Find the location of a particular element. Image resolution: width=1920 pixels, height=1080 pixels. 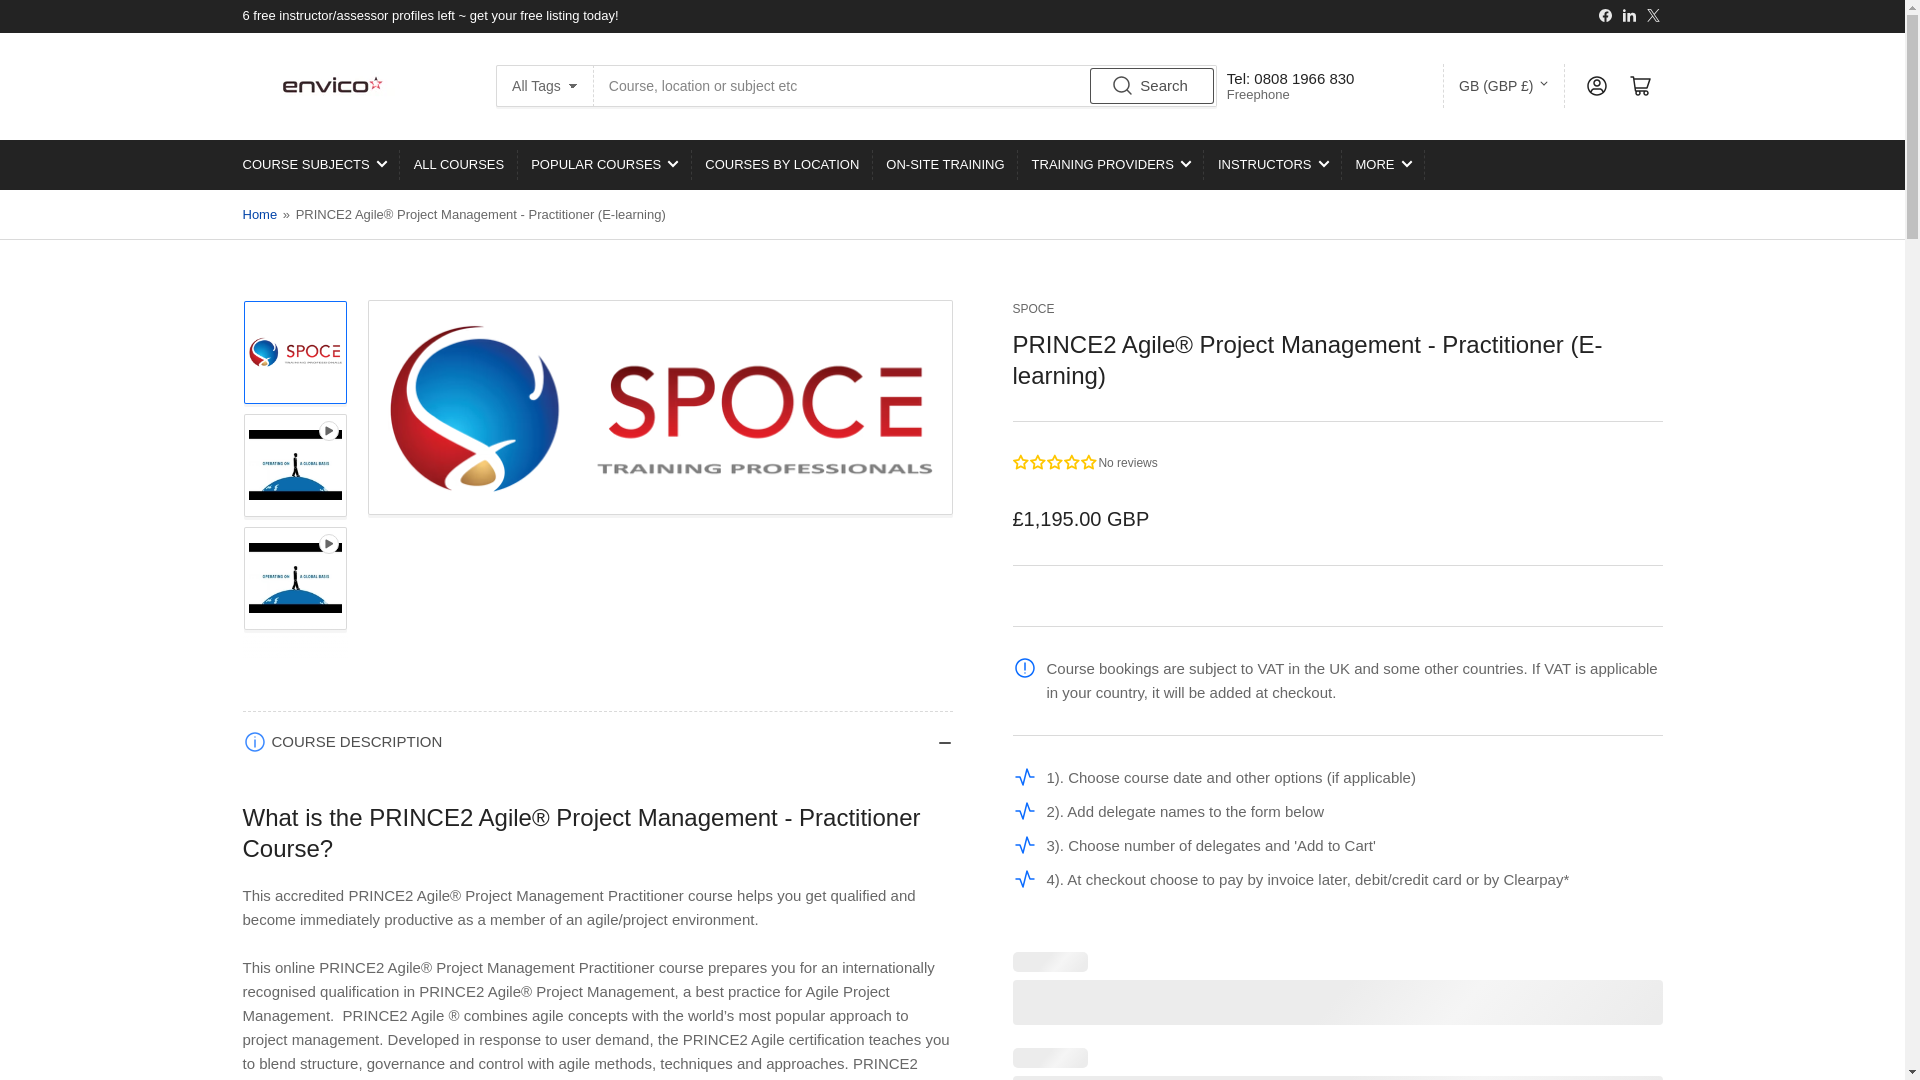

LinkedIn is located at coordinates (1630, 14).